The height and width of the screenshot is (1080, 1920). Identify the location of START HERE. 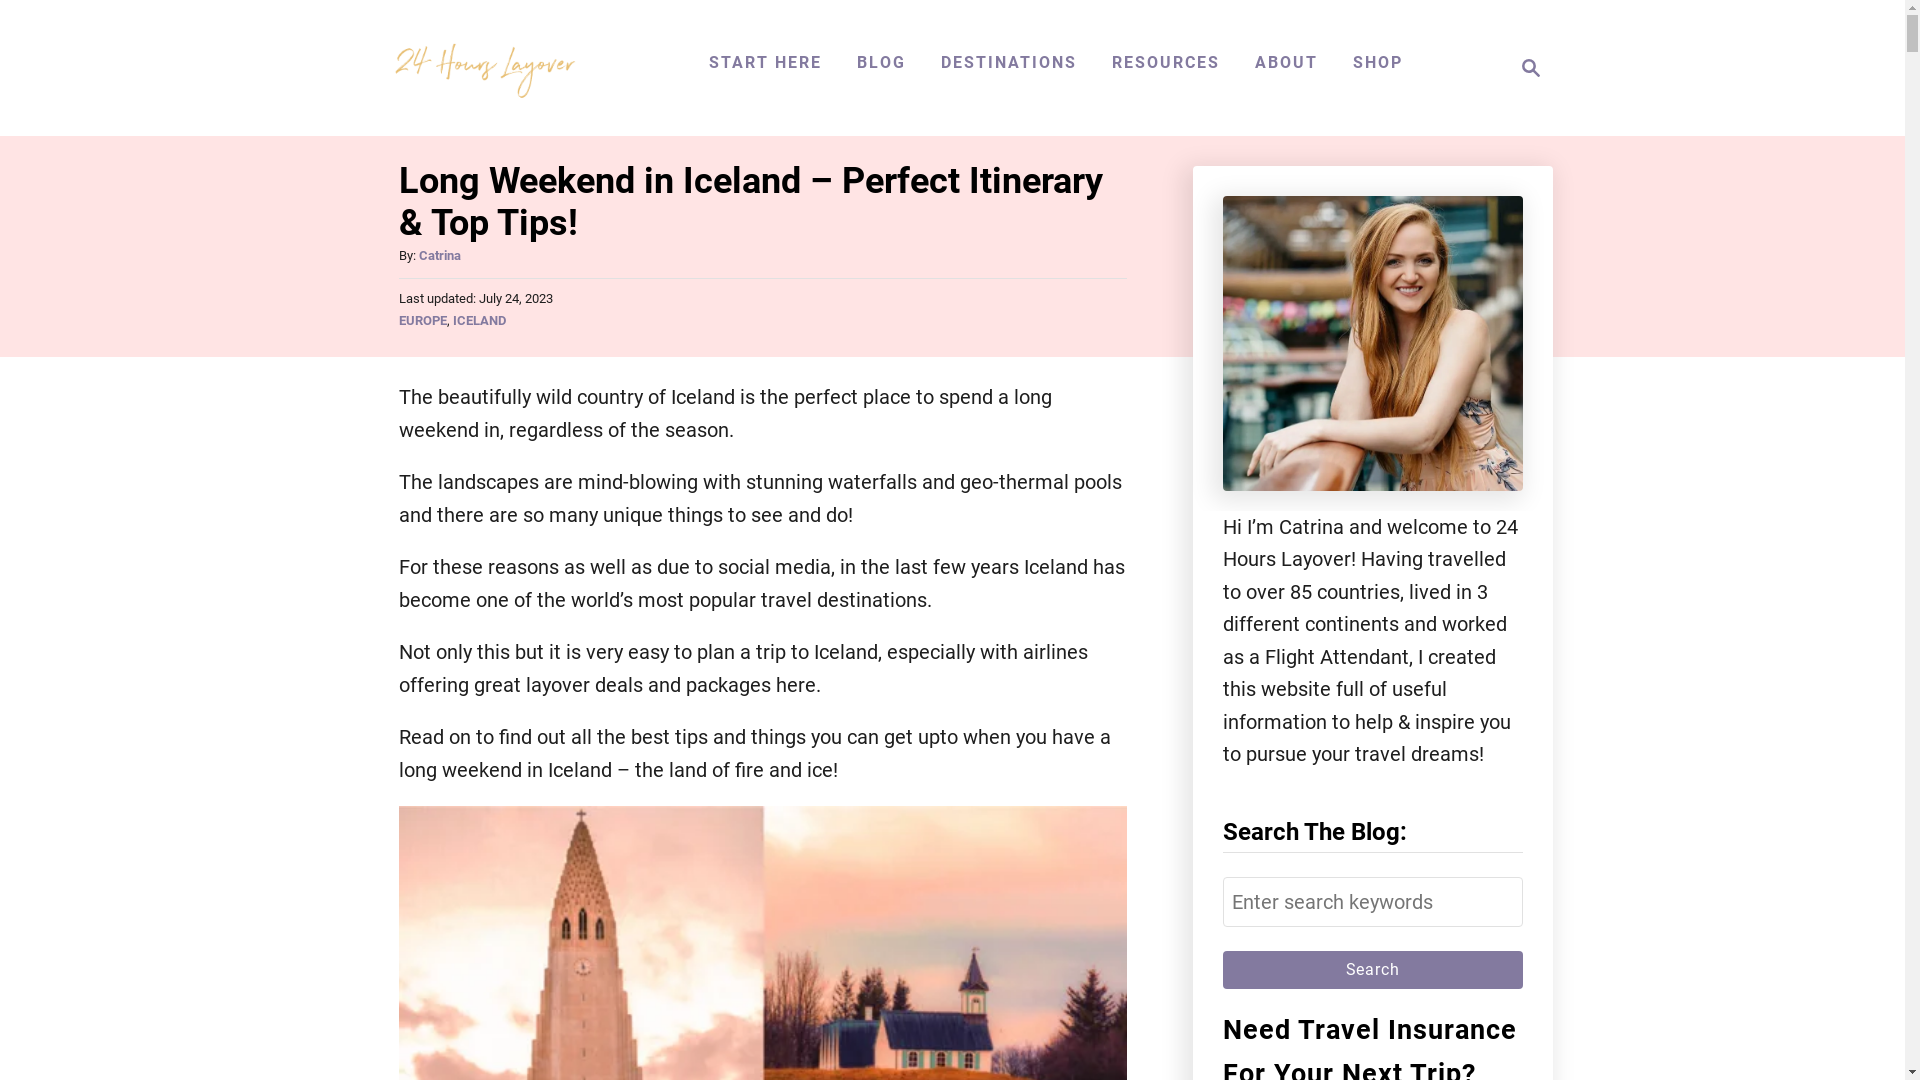
(764, 63).